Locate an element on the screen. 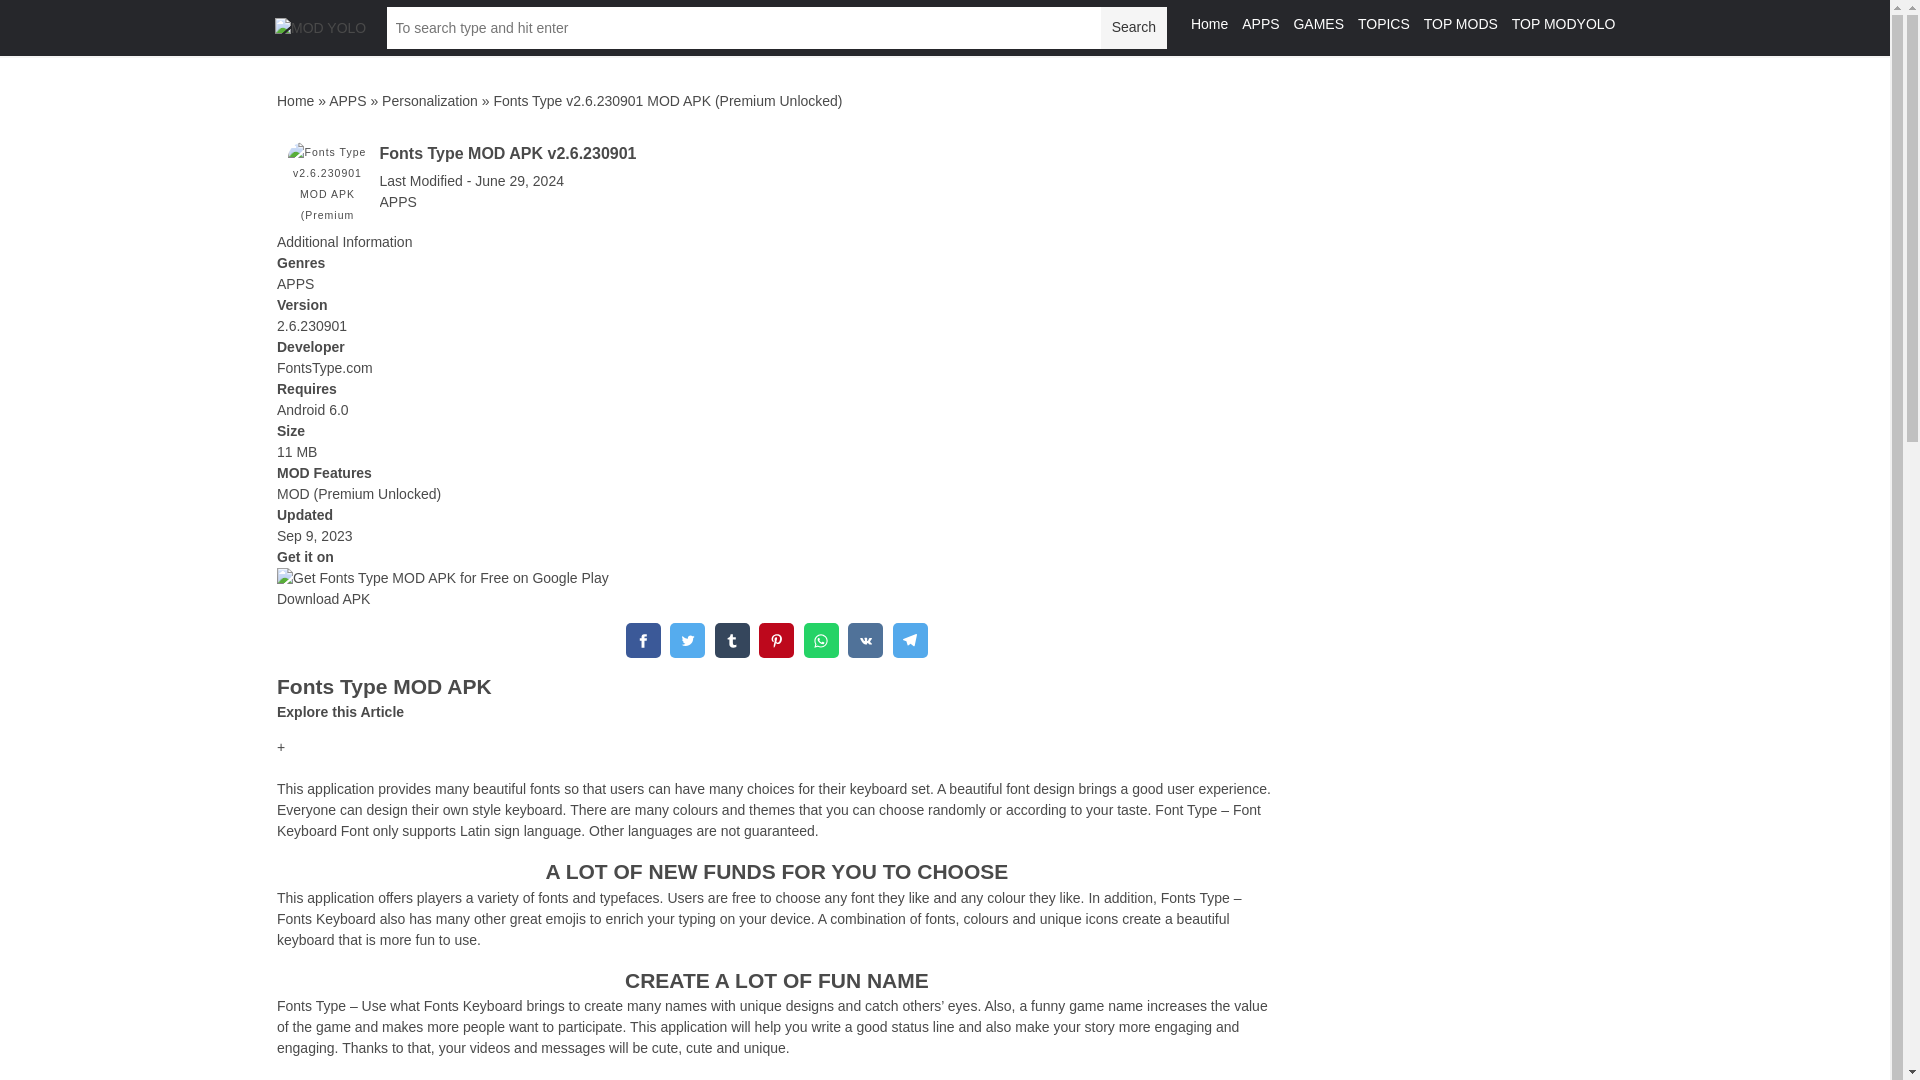 This screenshot has height=1080, width=1920. Twitter is located at coordinates (687, 640).